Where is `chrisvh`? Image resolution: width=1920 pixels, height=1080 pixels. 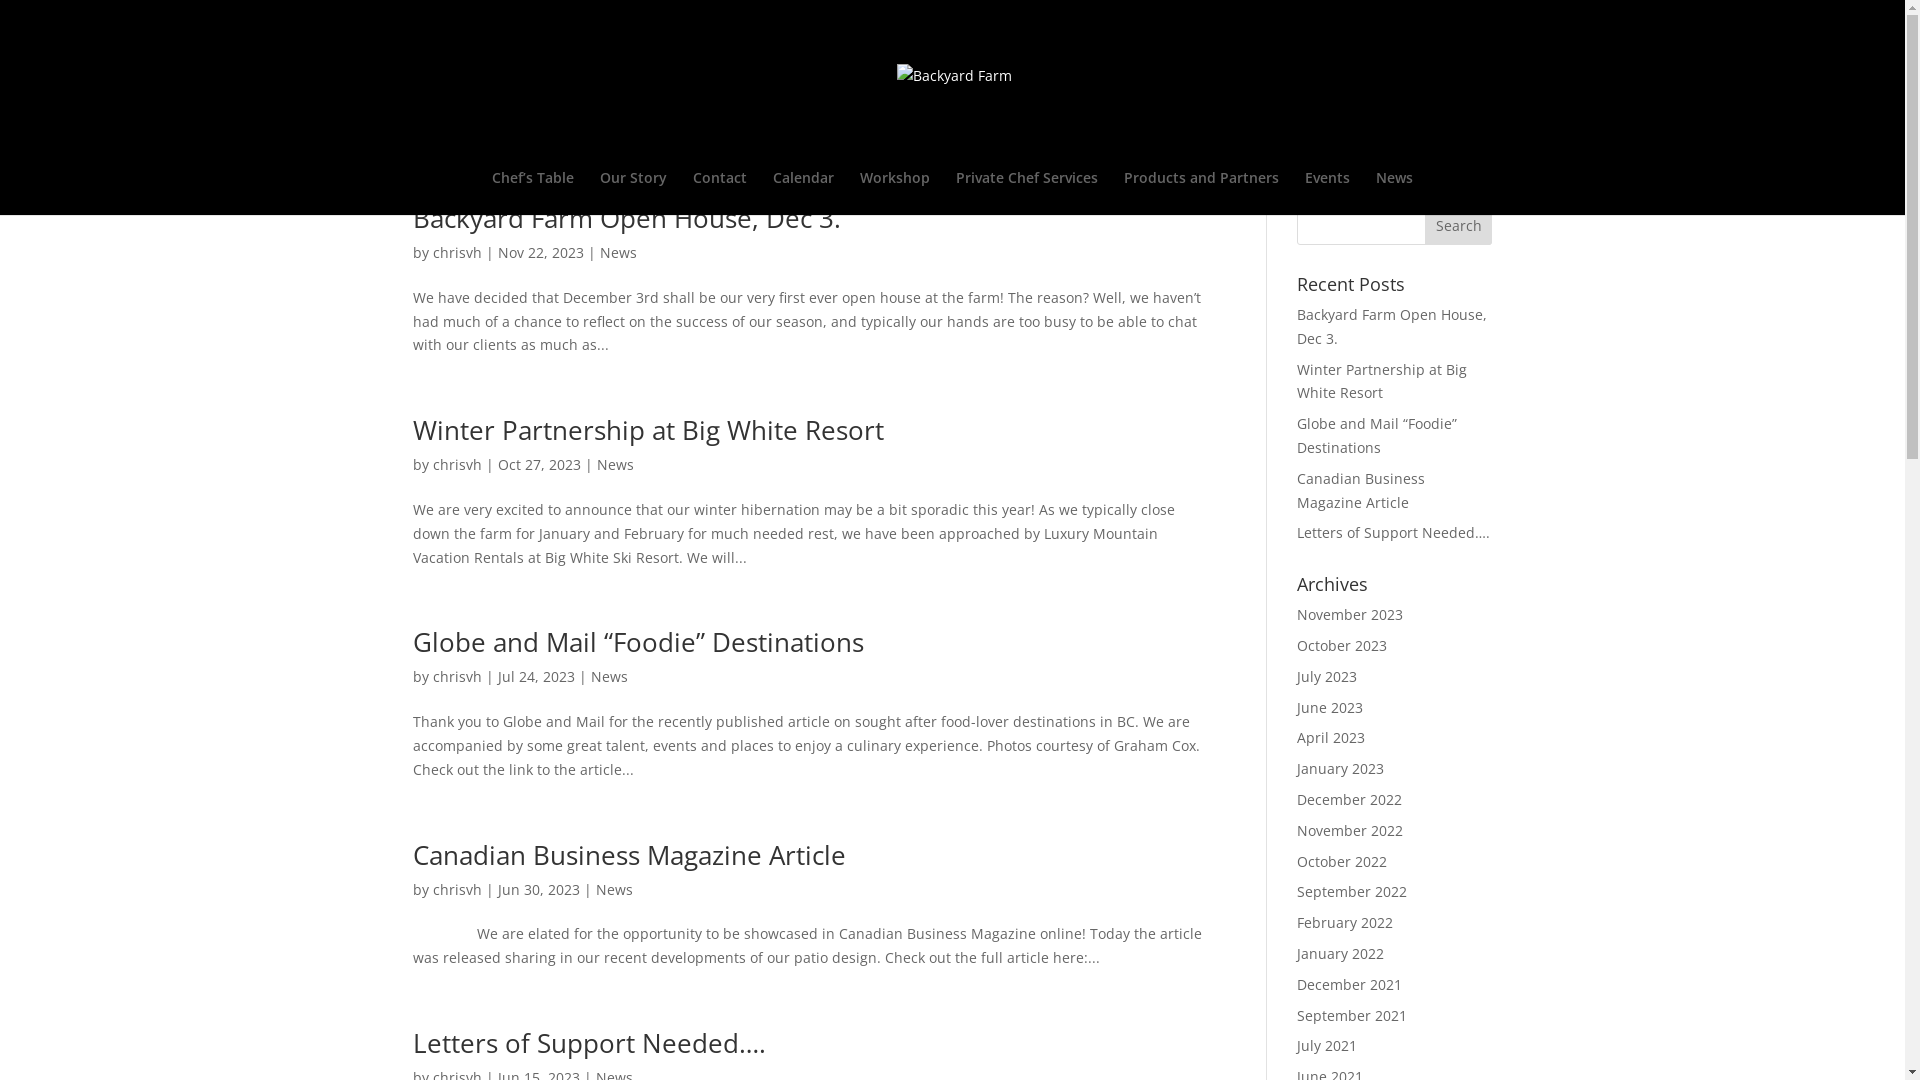 chrisvh is located at coordinates (456, 252).